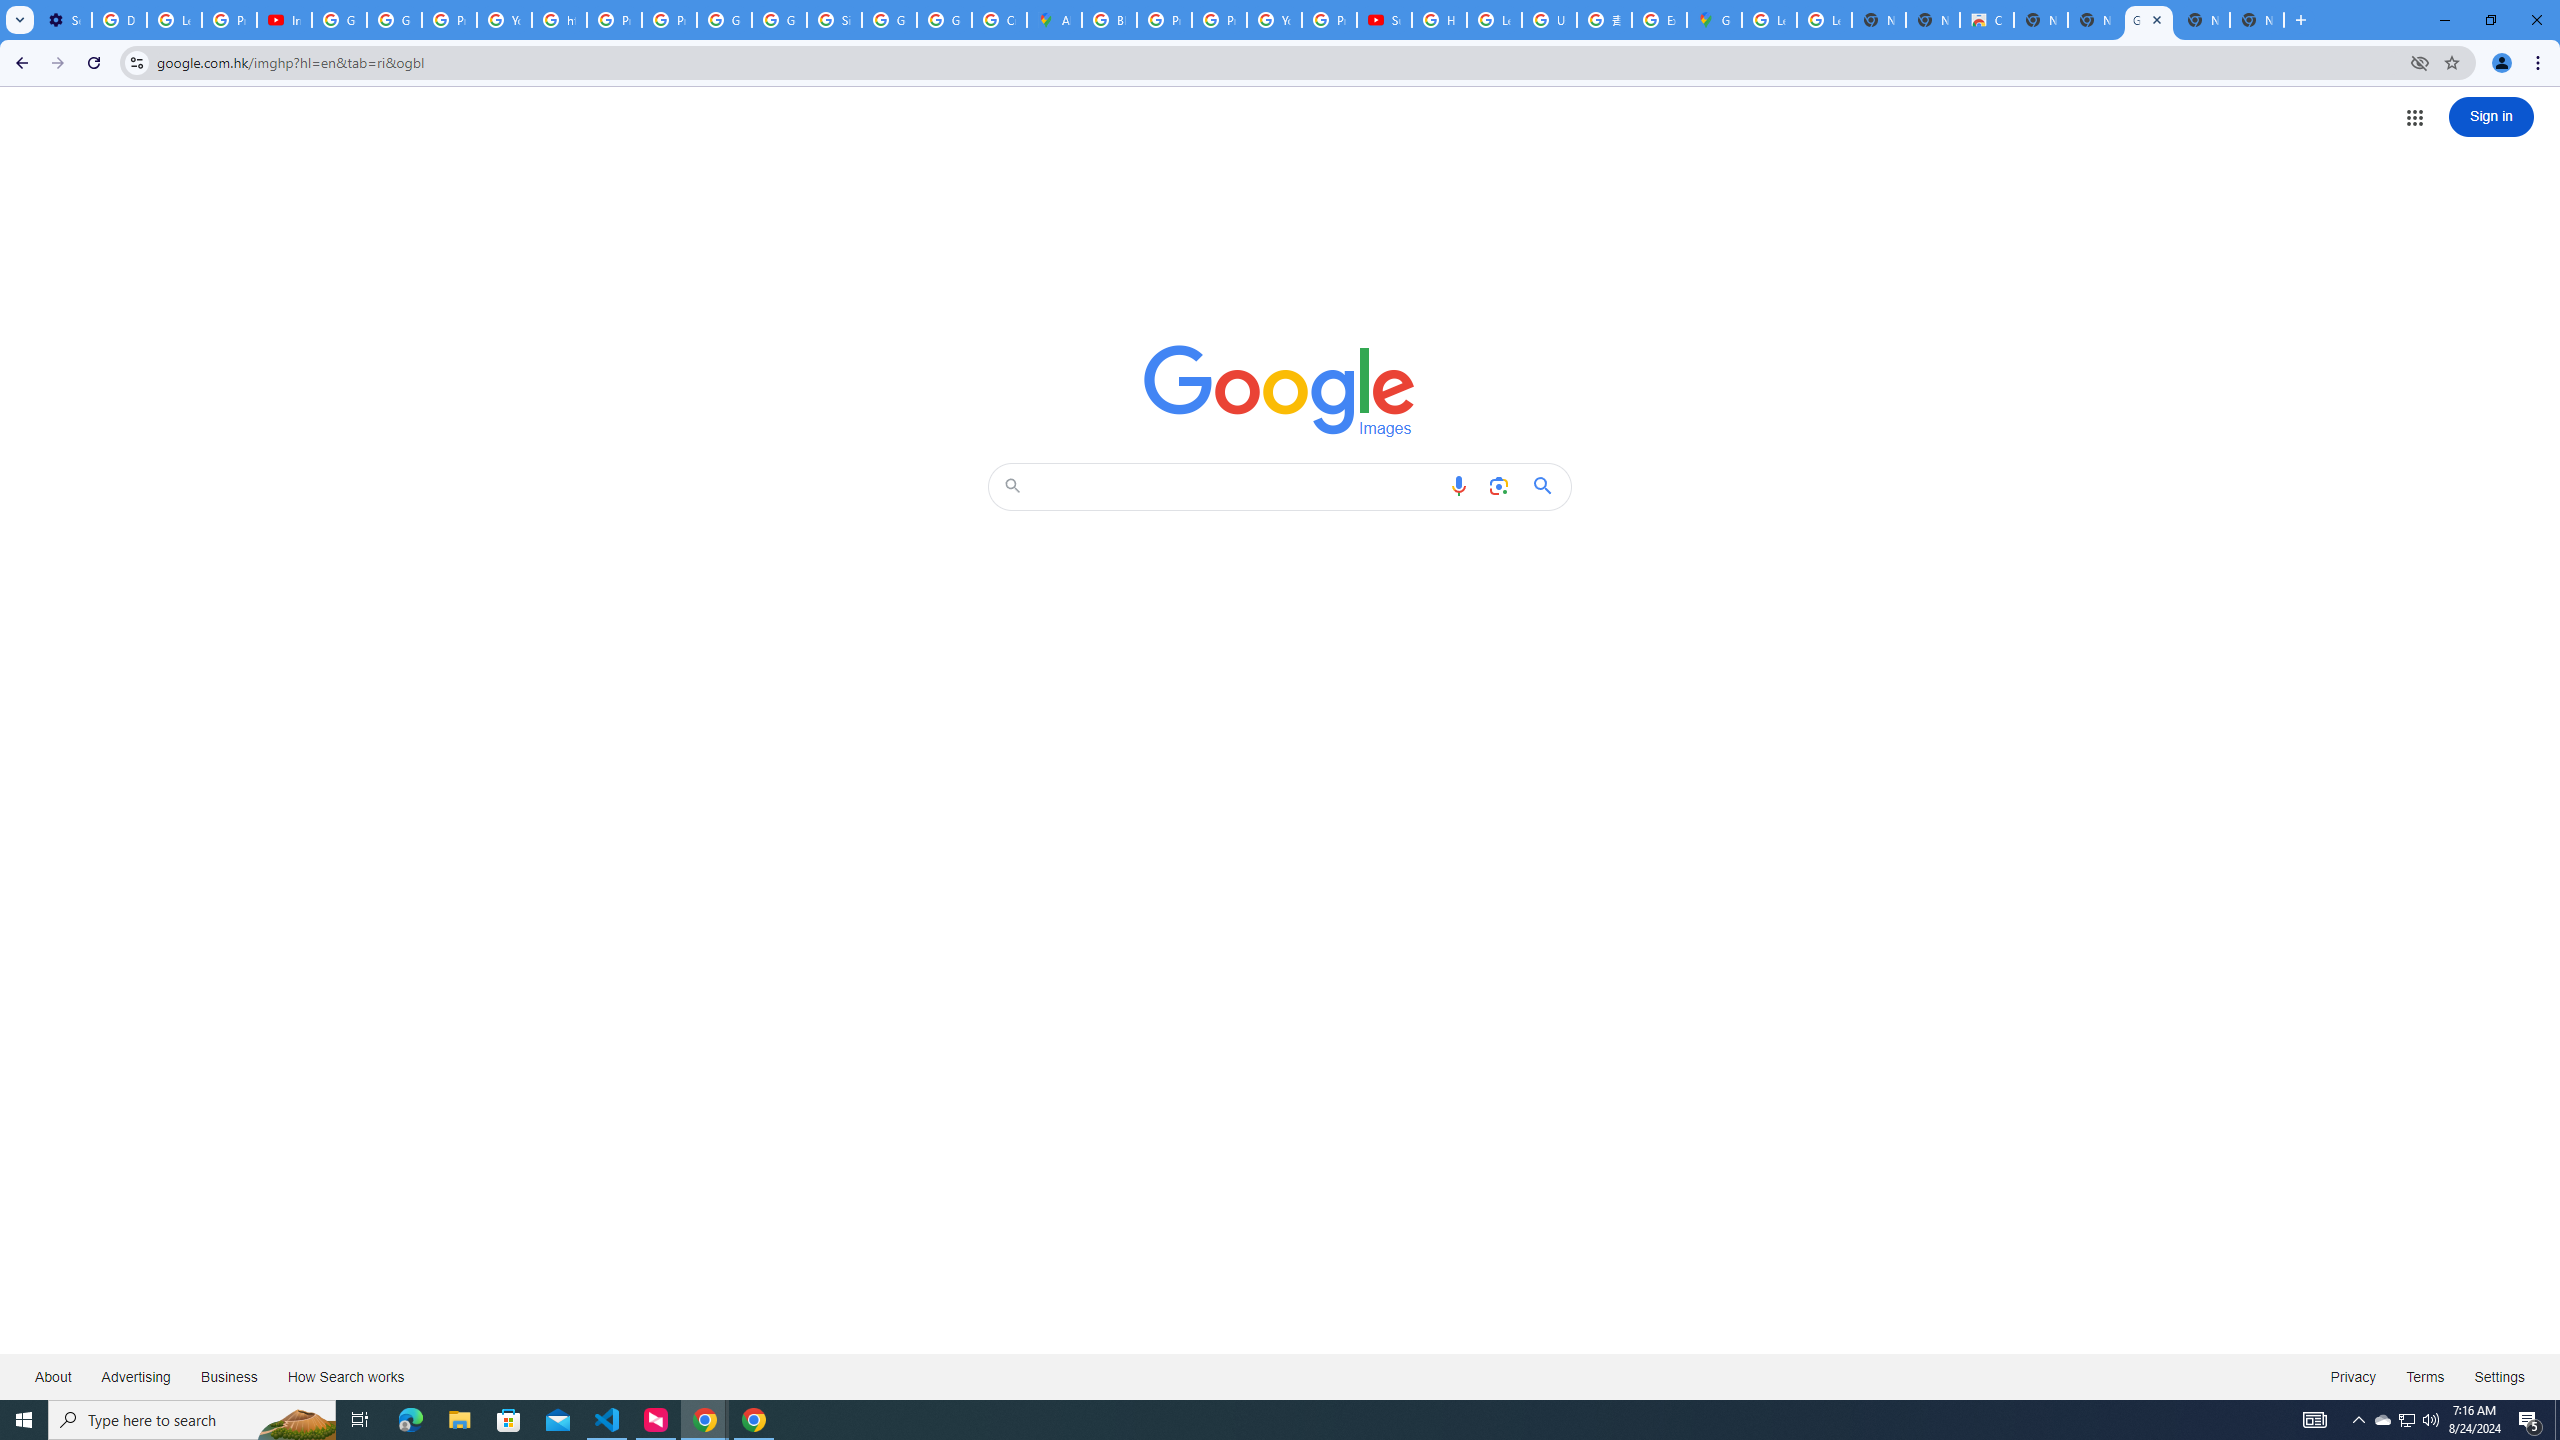 This screenshot has width=2560, height=1440. I want to click on YouTube, so click(1274, 20).